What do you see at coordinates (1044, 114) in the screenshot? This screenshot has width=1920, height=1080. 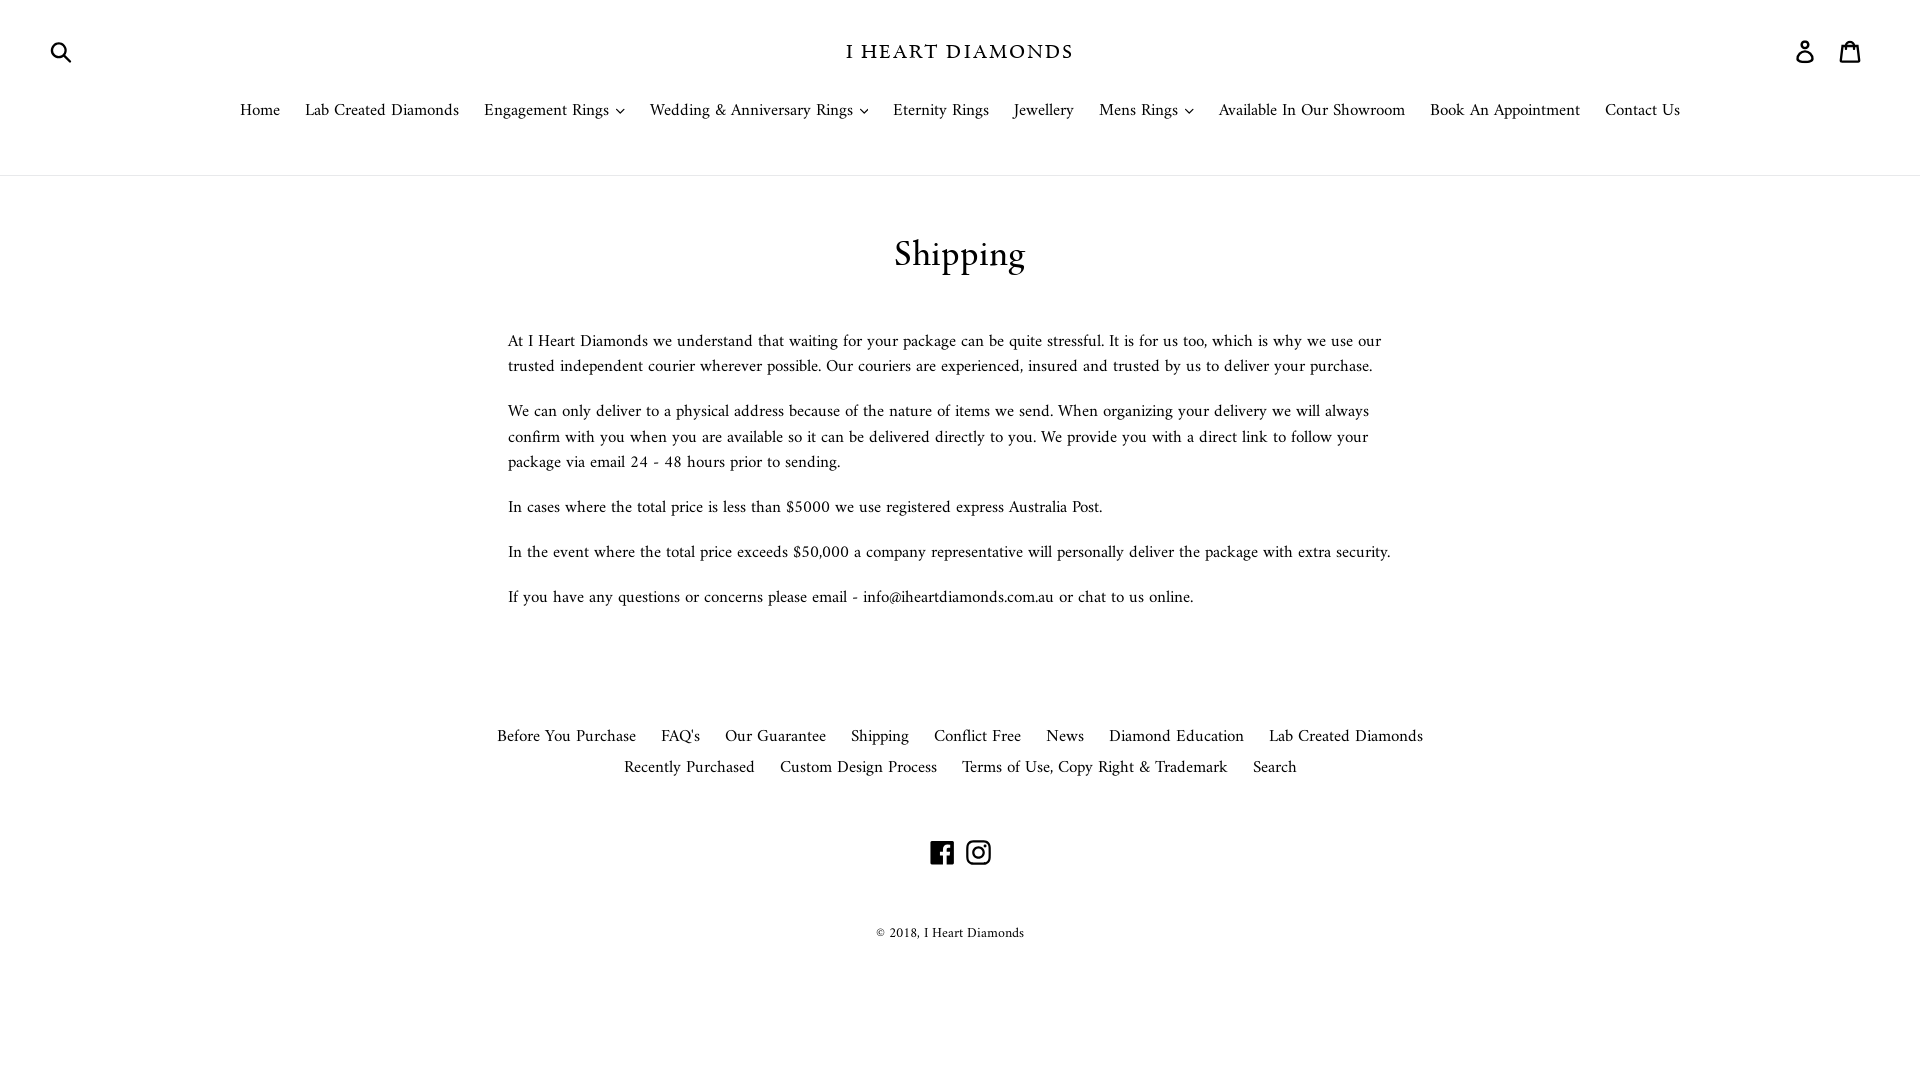 I see `Jewellery` at bounding box center [1044, 114].